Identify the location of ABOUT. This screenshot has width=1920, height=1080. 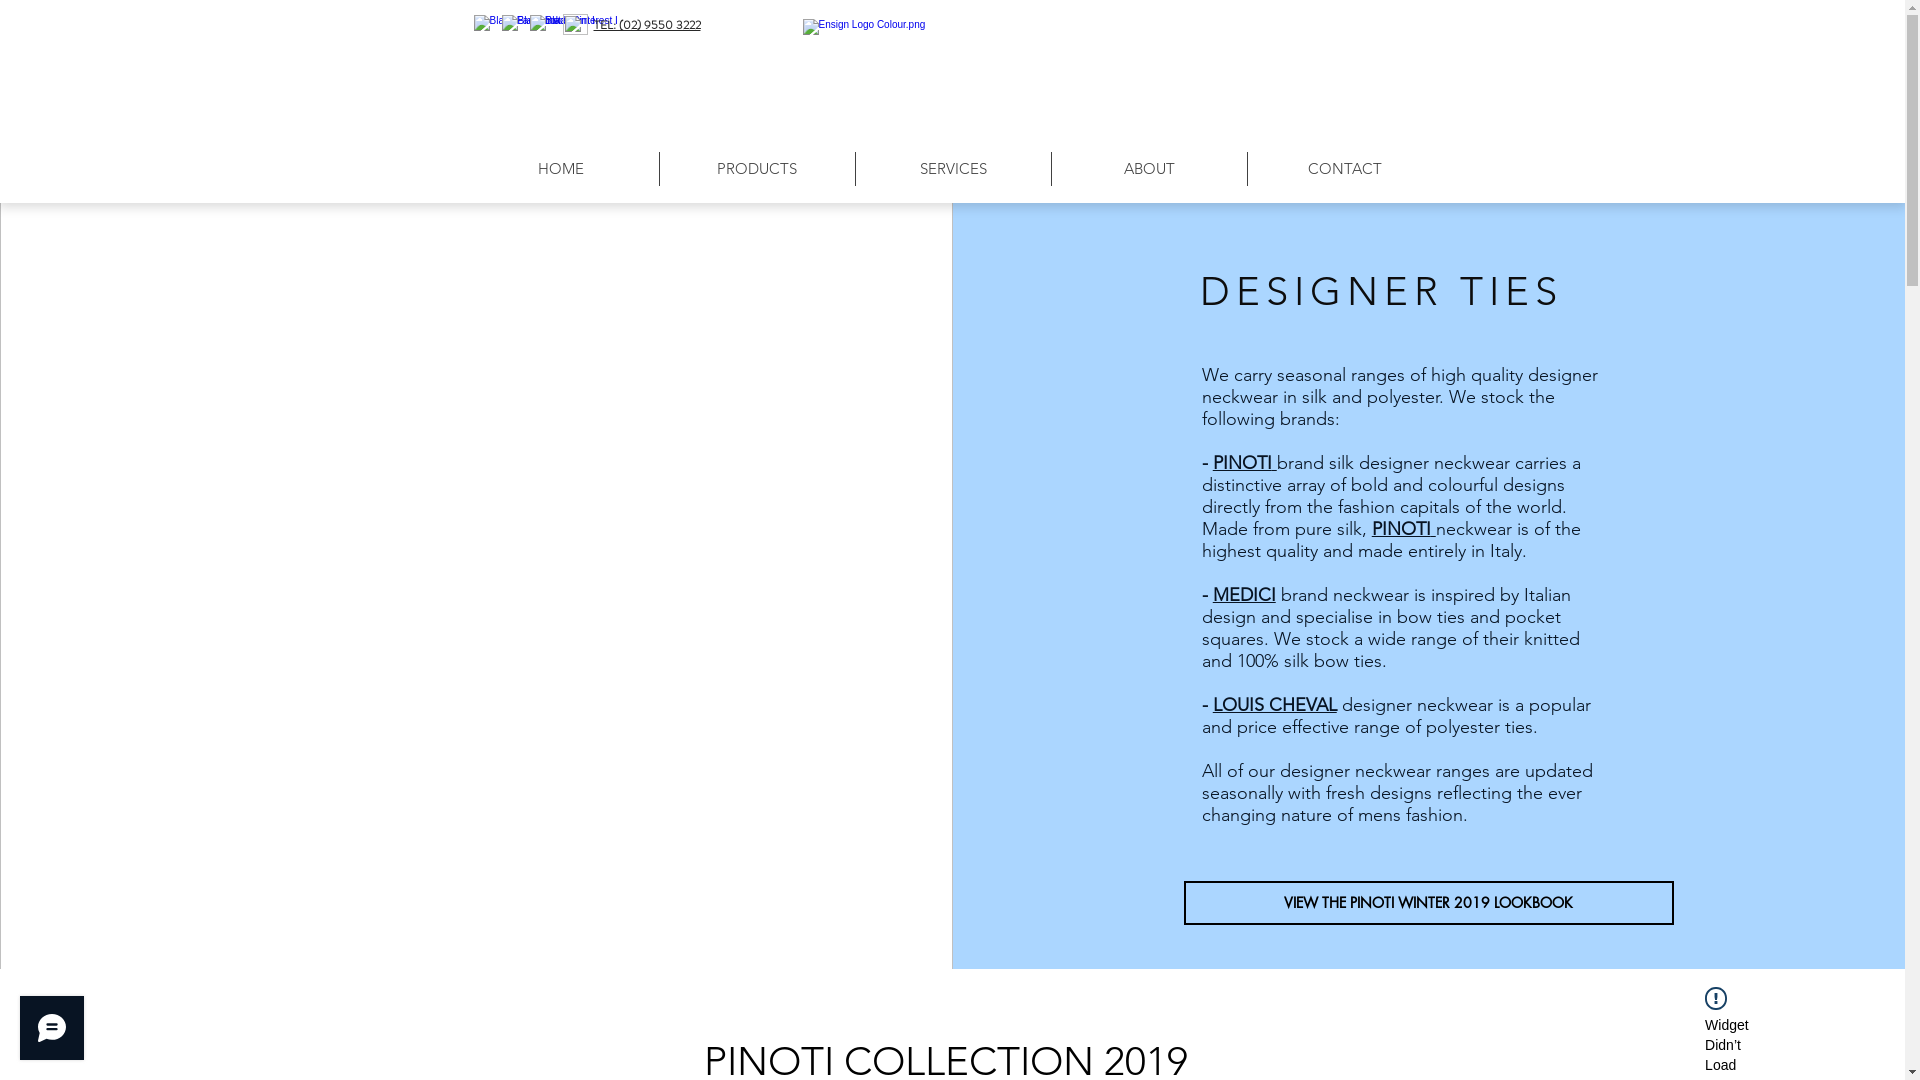
(1148, 169).